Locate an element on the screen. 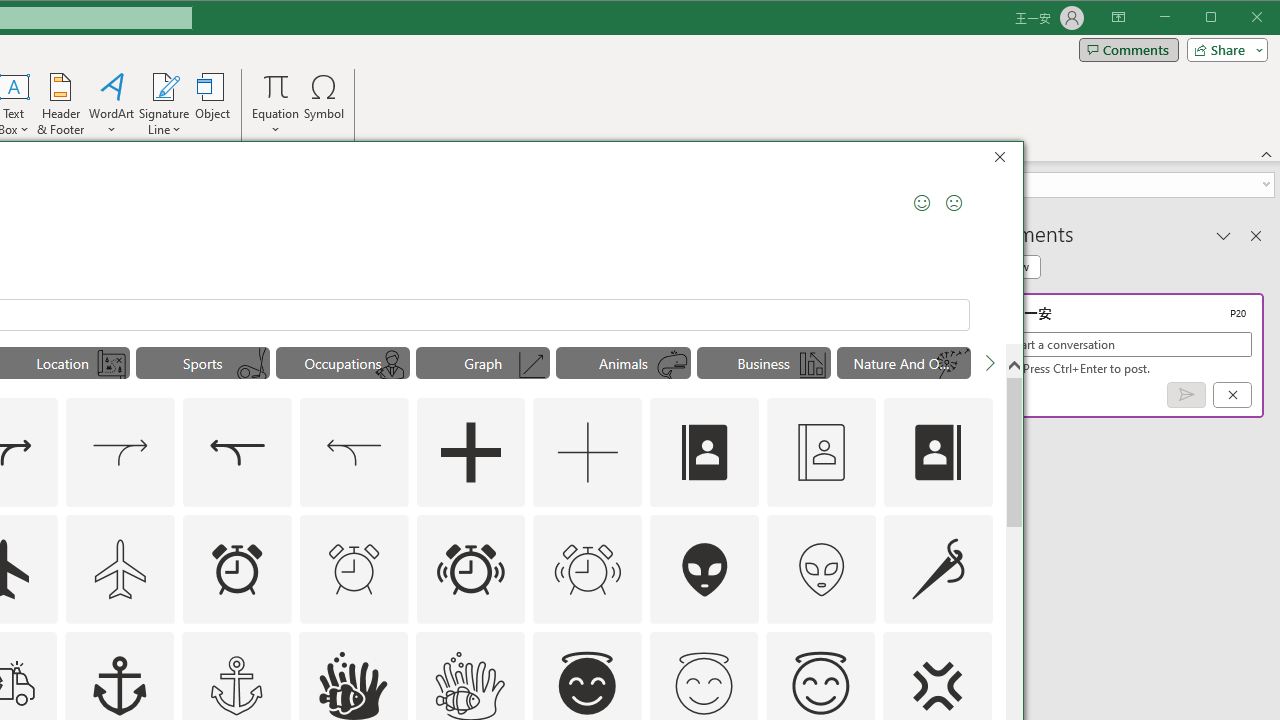  AutomationID: Icons_TreasureMap_M is located at coordinates (112, 365).